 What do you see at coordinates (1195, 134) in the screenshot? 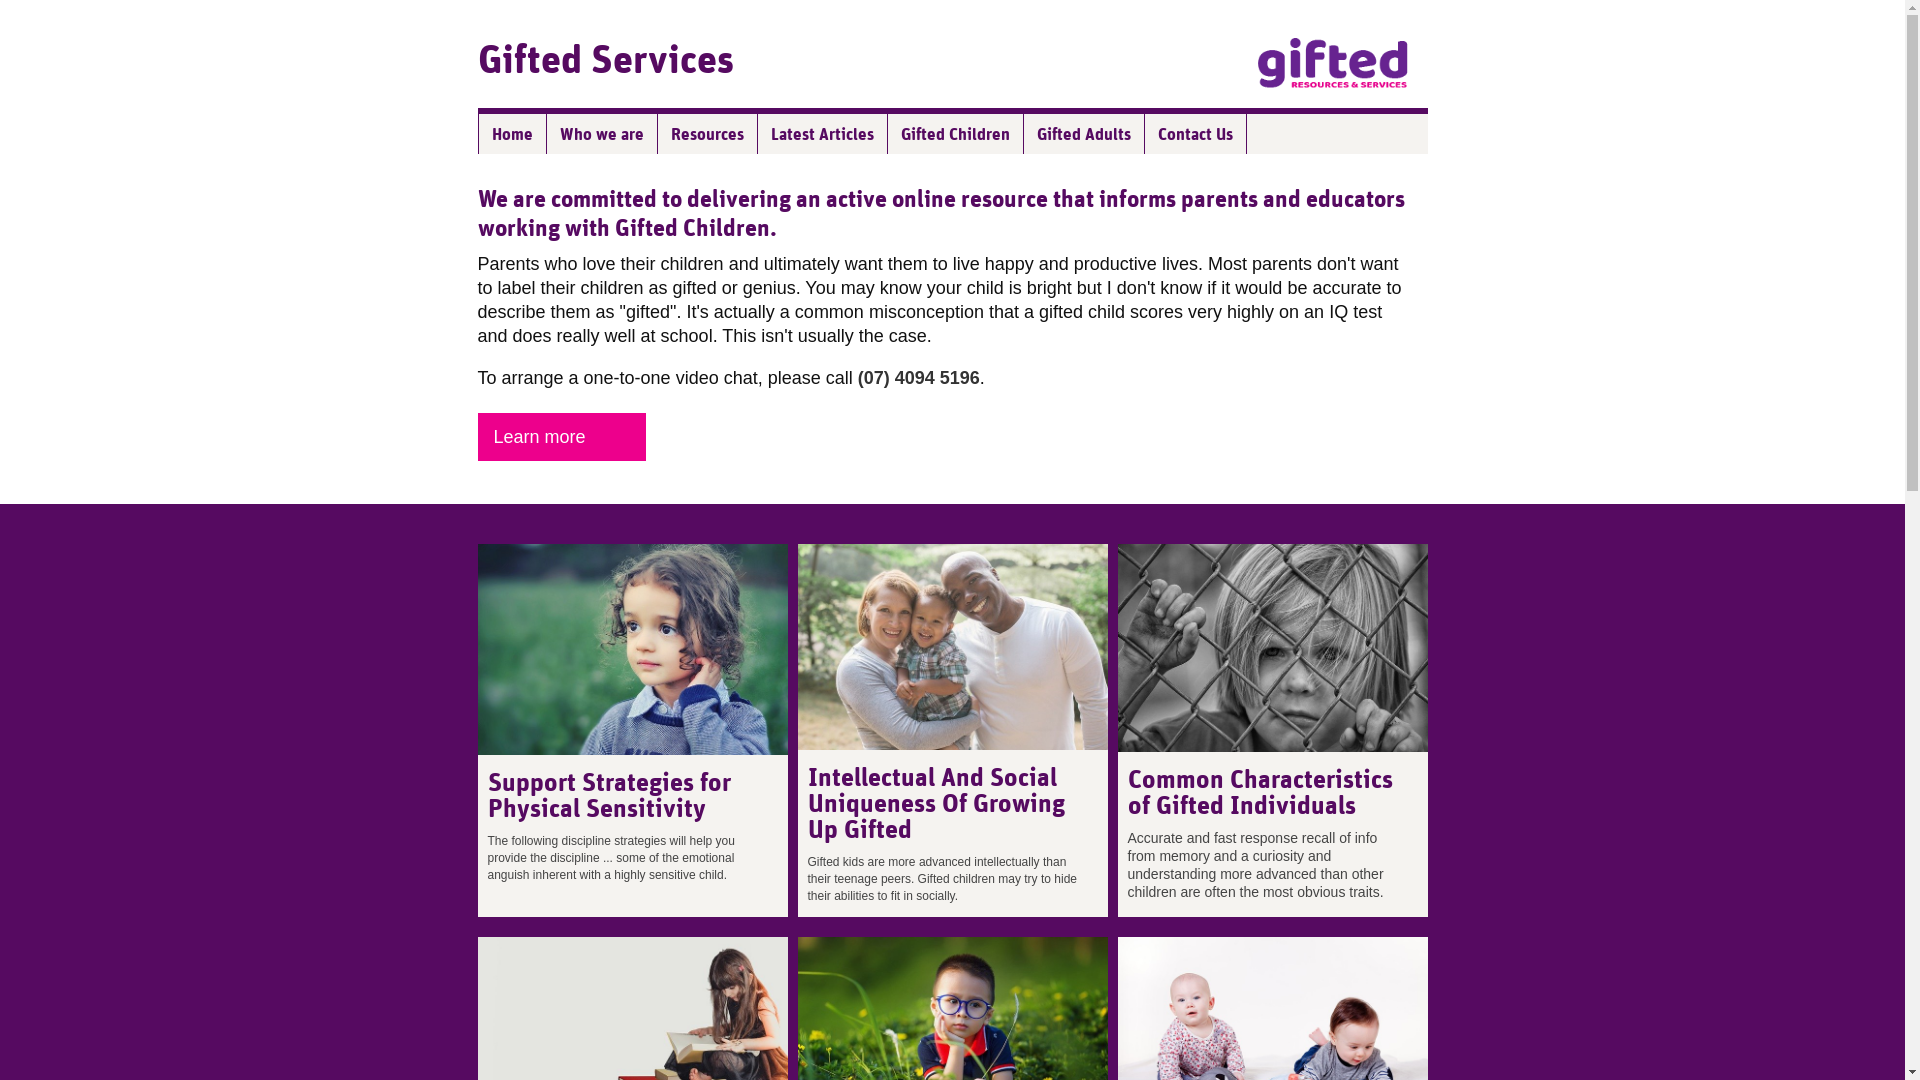
I see `Contact Us` at bounding box center [1195, 134].